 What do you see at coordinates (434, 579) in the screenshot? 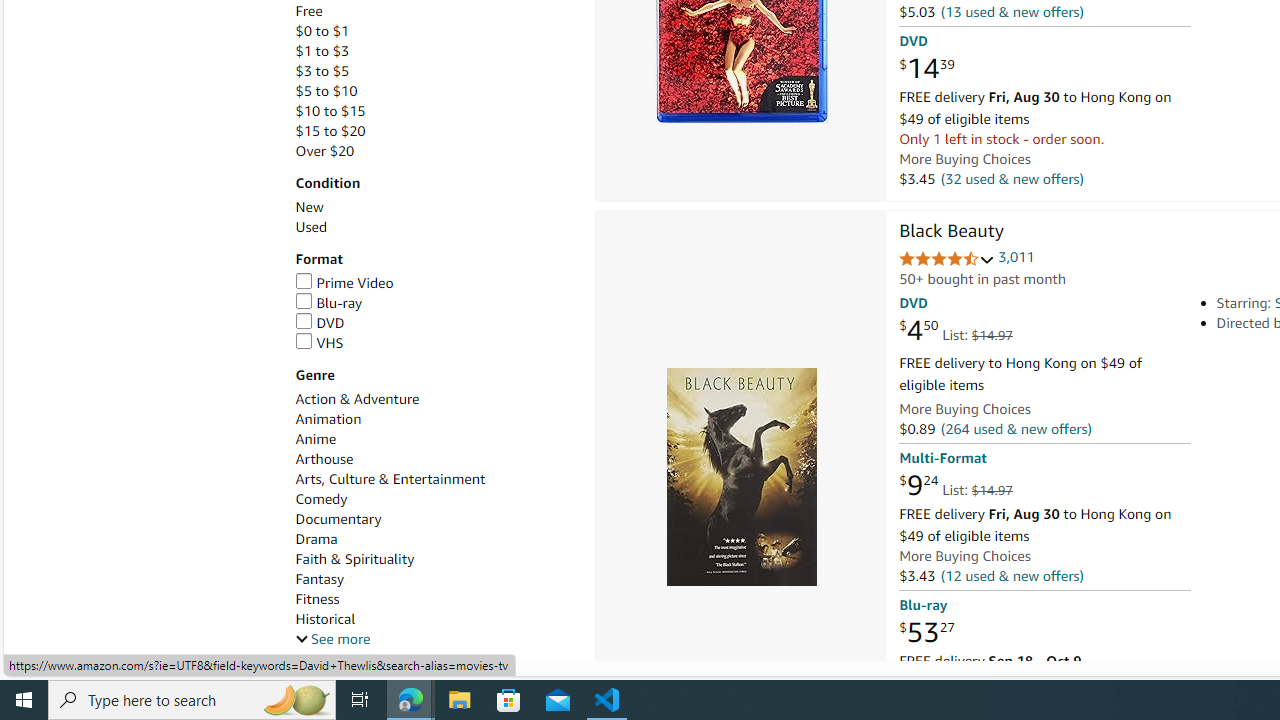
I see `Fantasy` at bounding box center [434, 579].